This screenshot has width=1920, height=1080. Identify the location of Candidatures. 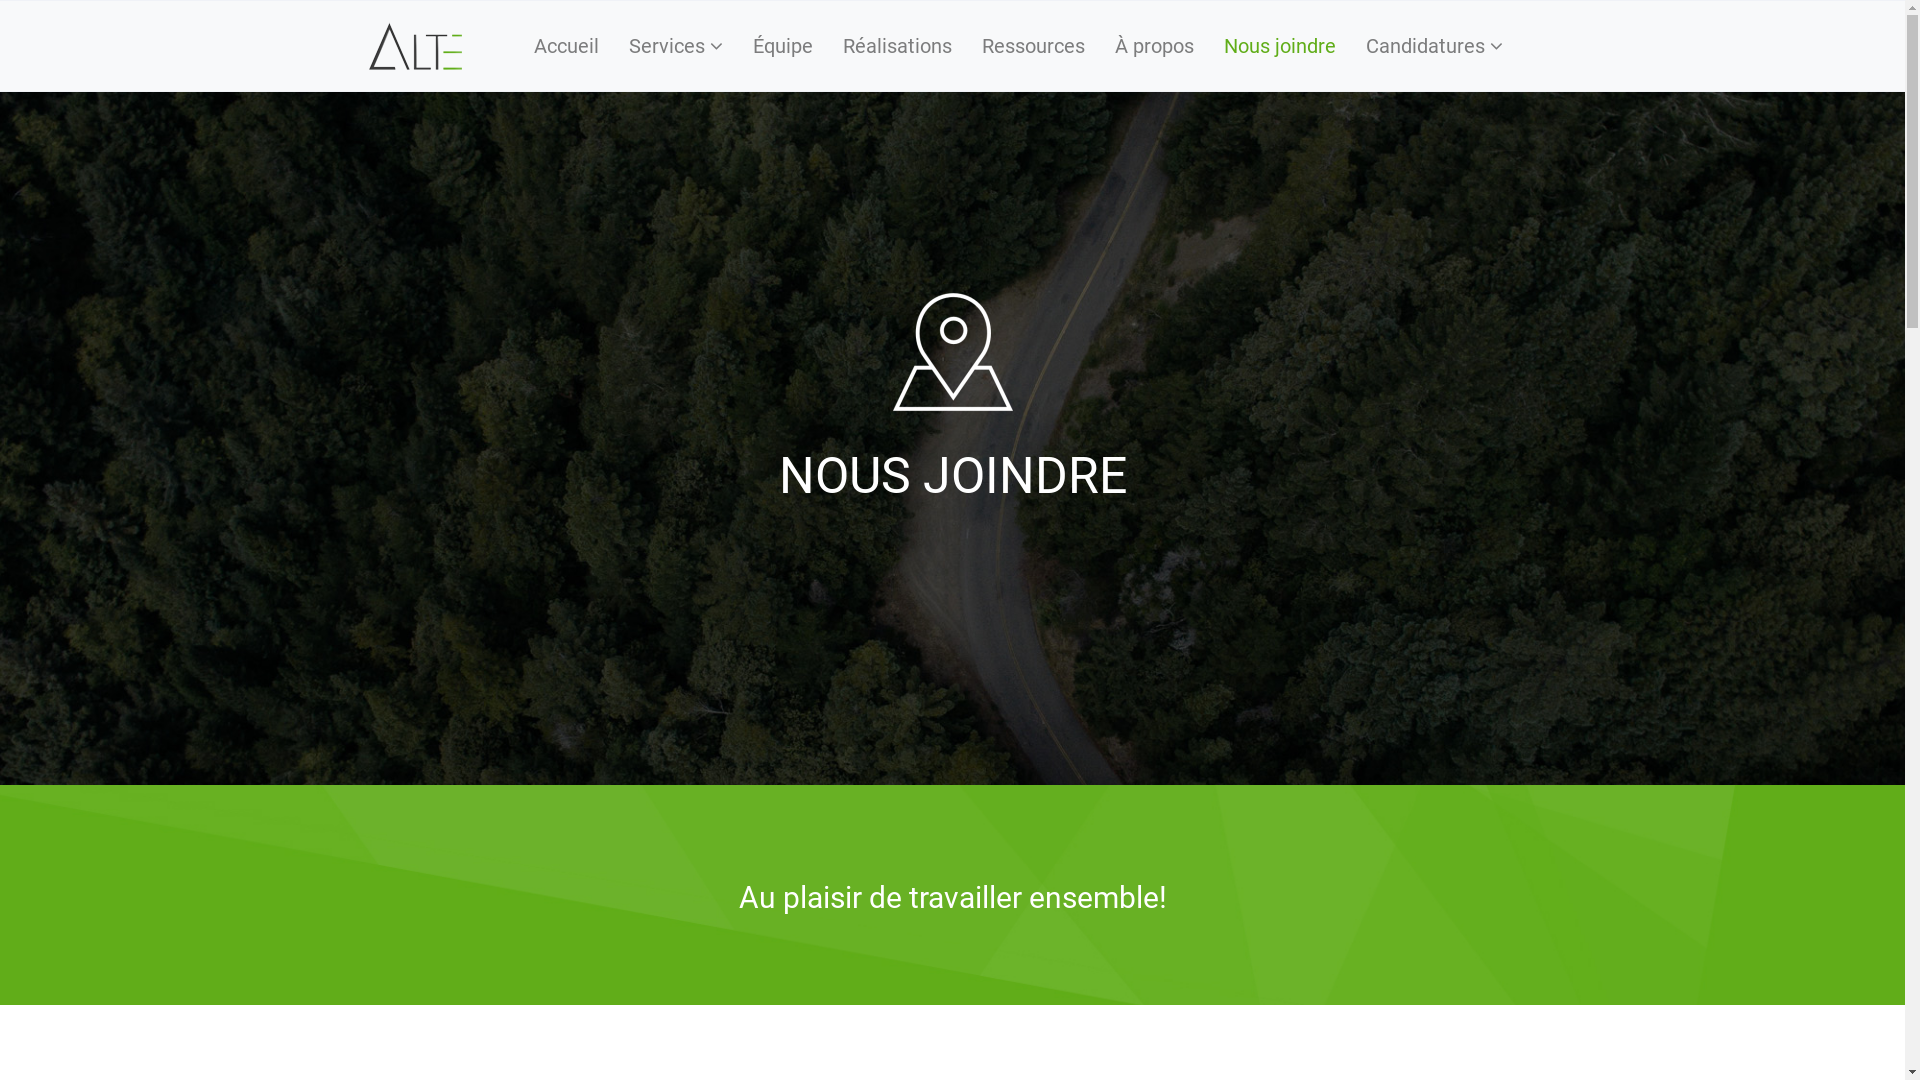
(1434, 46).